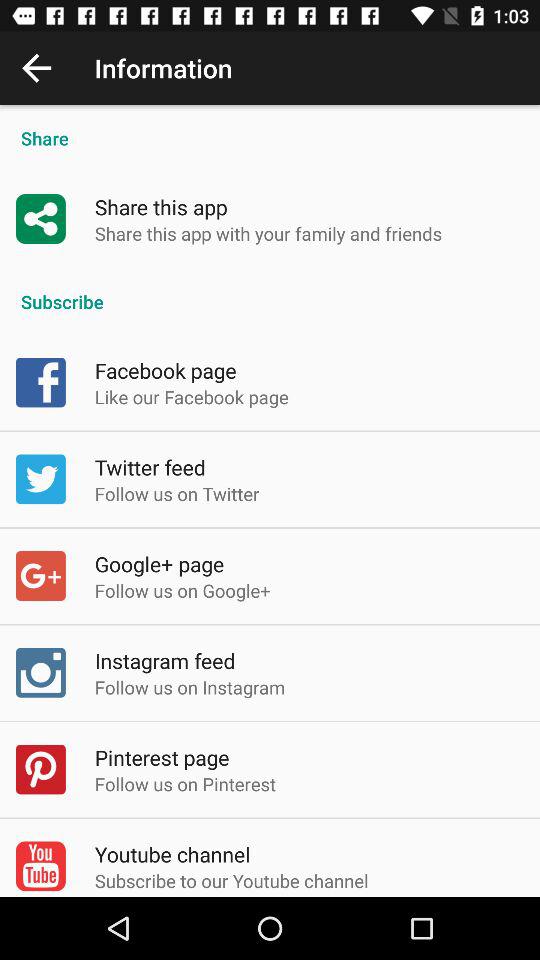  I want to click on back, so click(36, 68).